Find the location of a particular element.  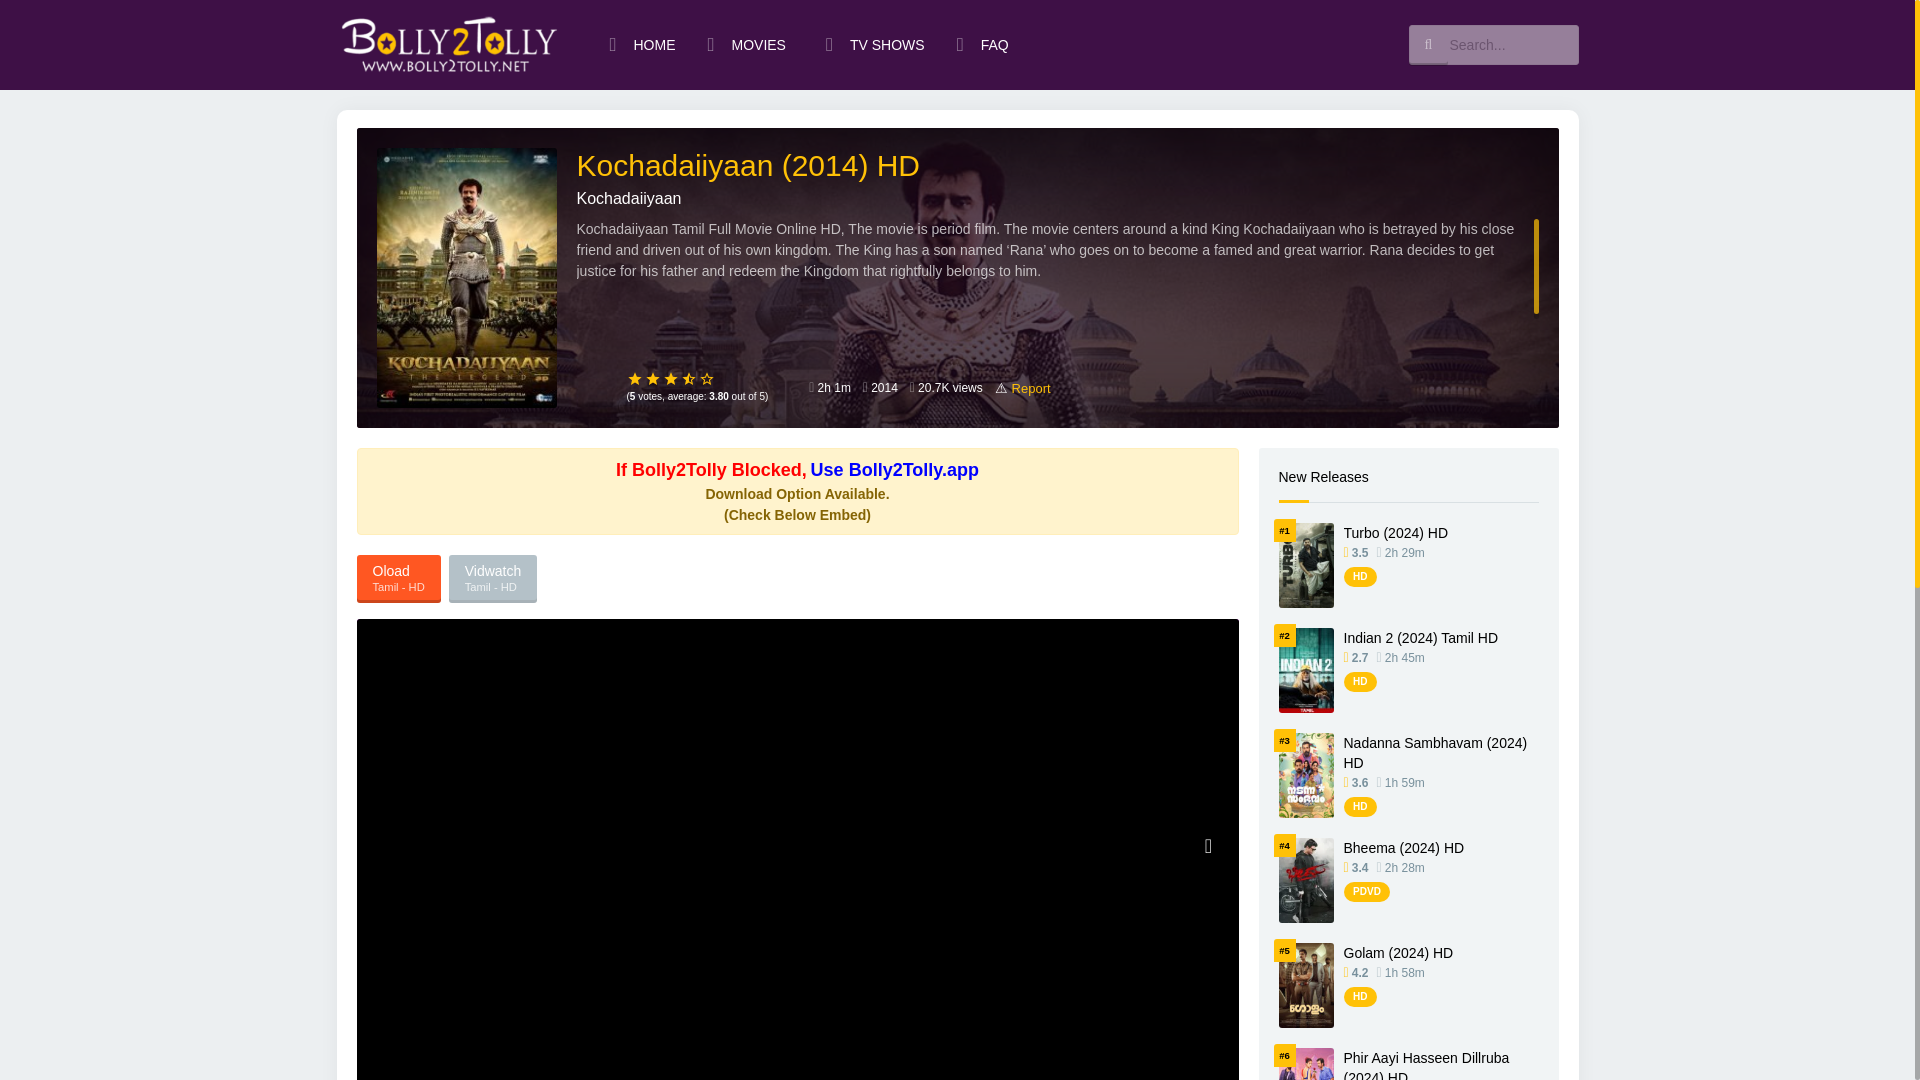

4 Stars is located at coordinates (688, 378).